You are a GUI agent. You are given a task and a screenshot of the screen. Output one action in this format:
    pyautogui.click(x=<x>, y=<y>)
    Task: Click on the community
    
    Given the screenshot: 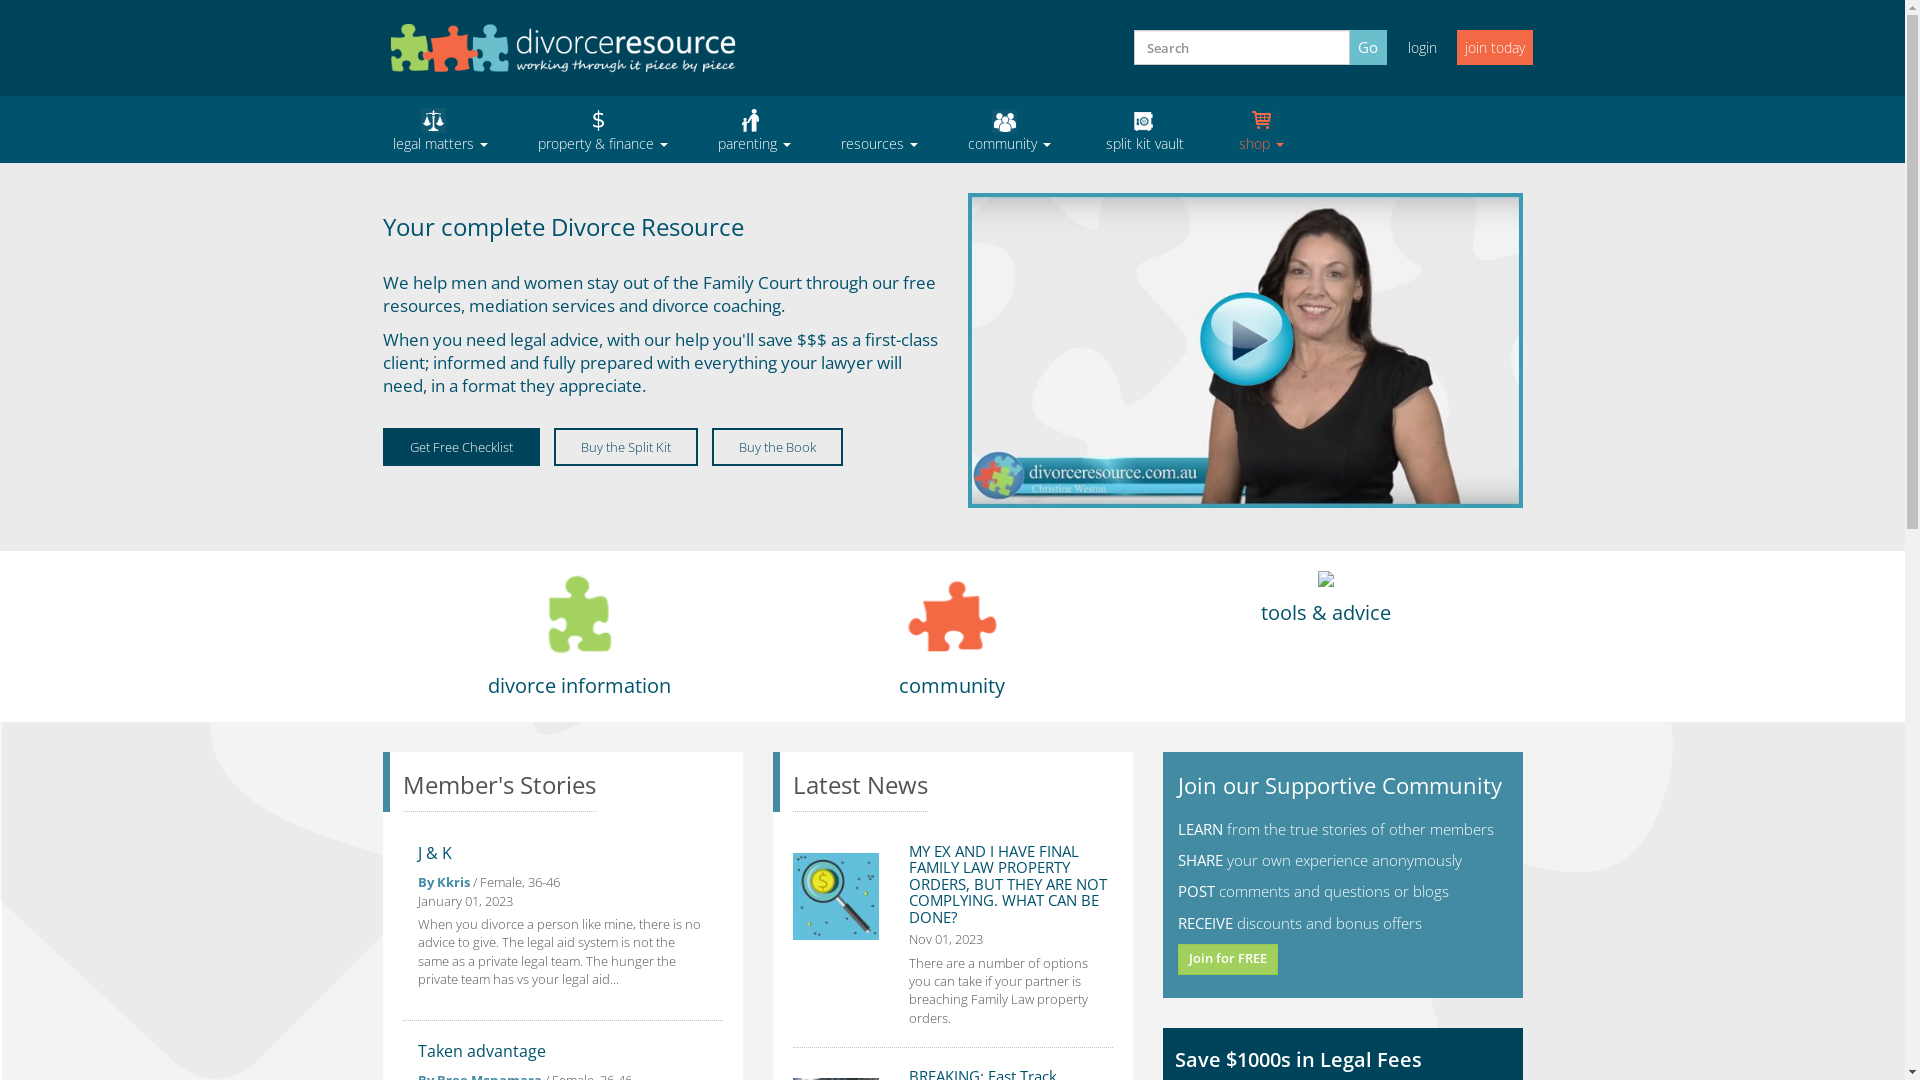 What is the action you would take?
    pyautogui.click(x=952, y=686)
    